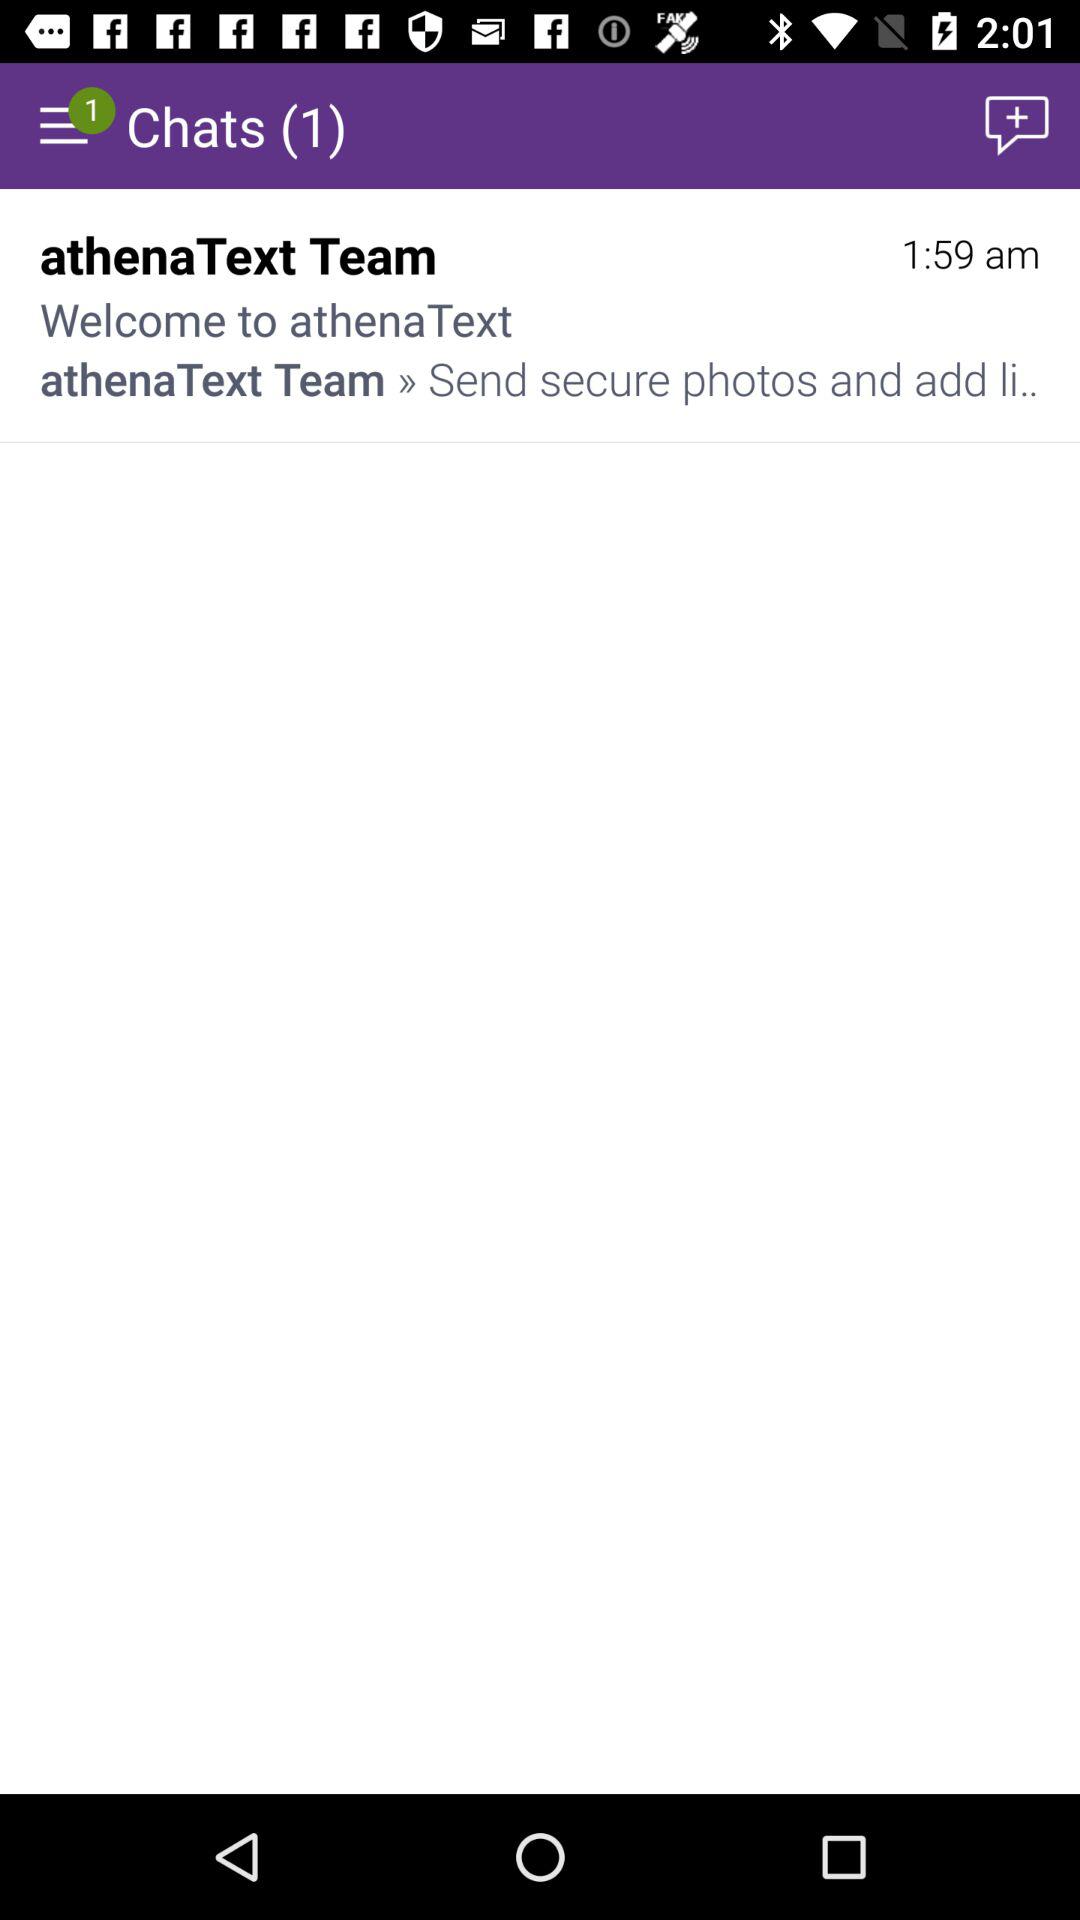 The height and width of the screenshot is (1920, 1080). I want to click on launch item next to athenatext team, so click(970, 254).